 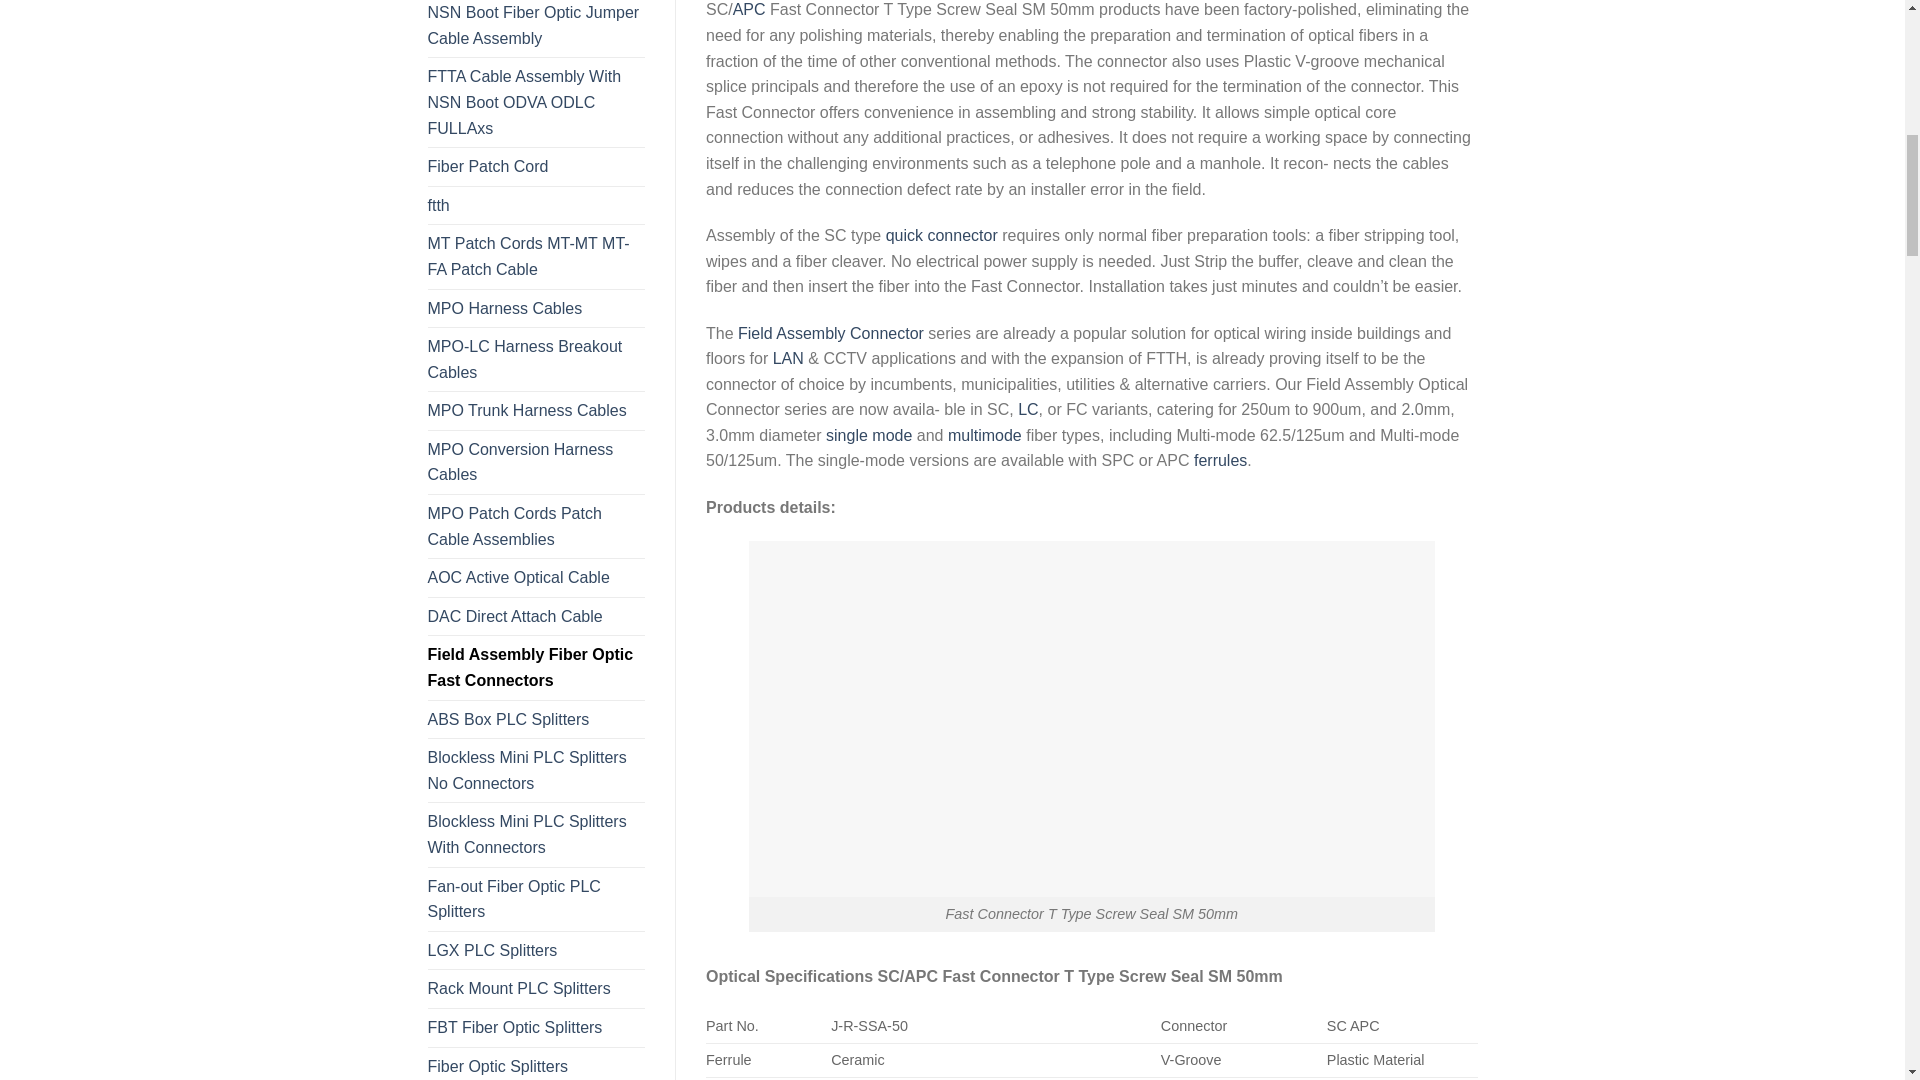 What do you see at coordinates (868, 434) in the screenshot?
I see `Single Mode` at bounding box center [868, 434].